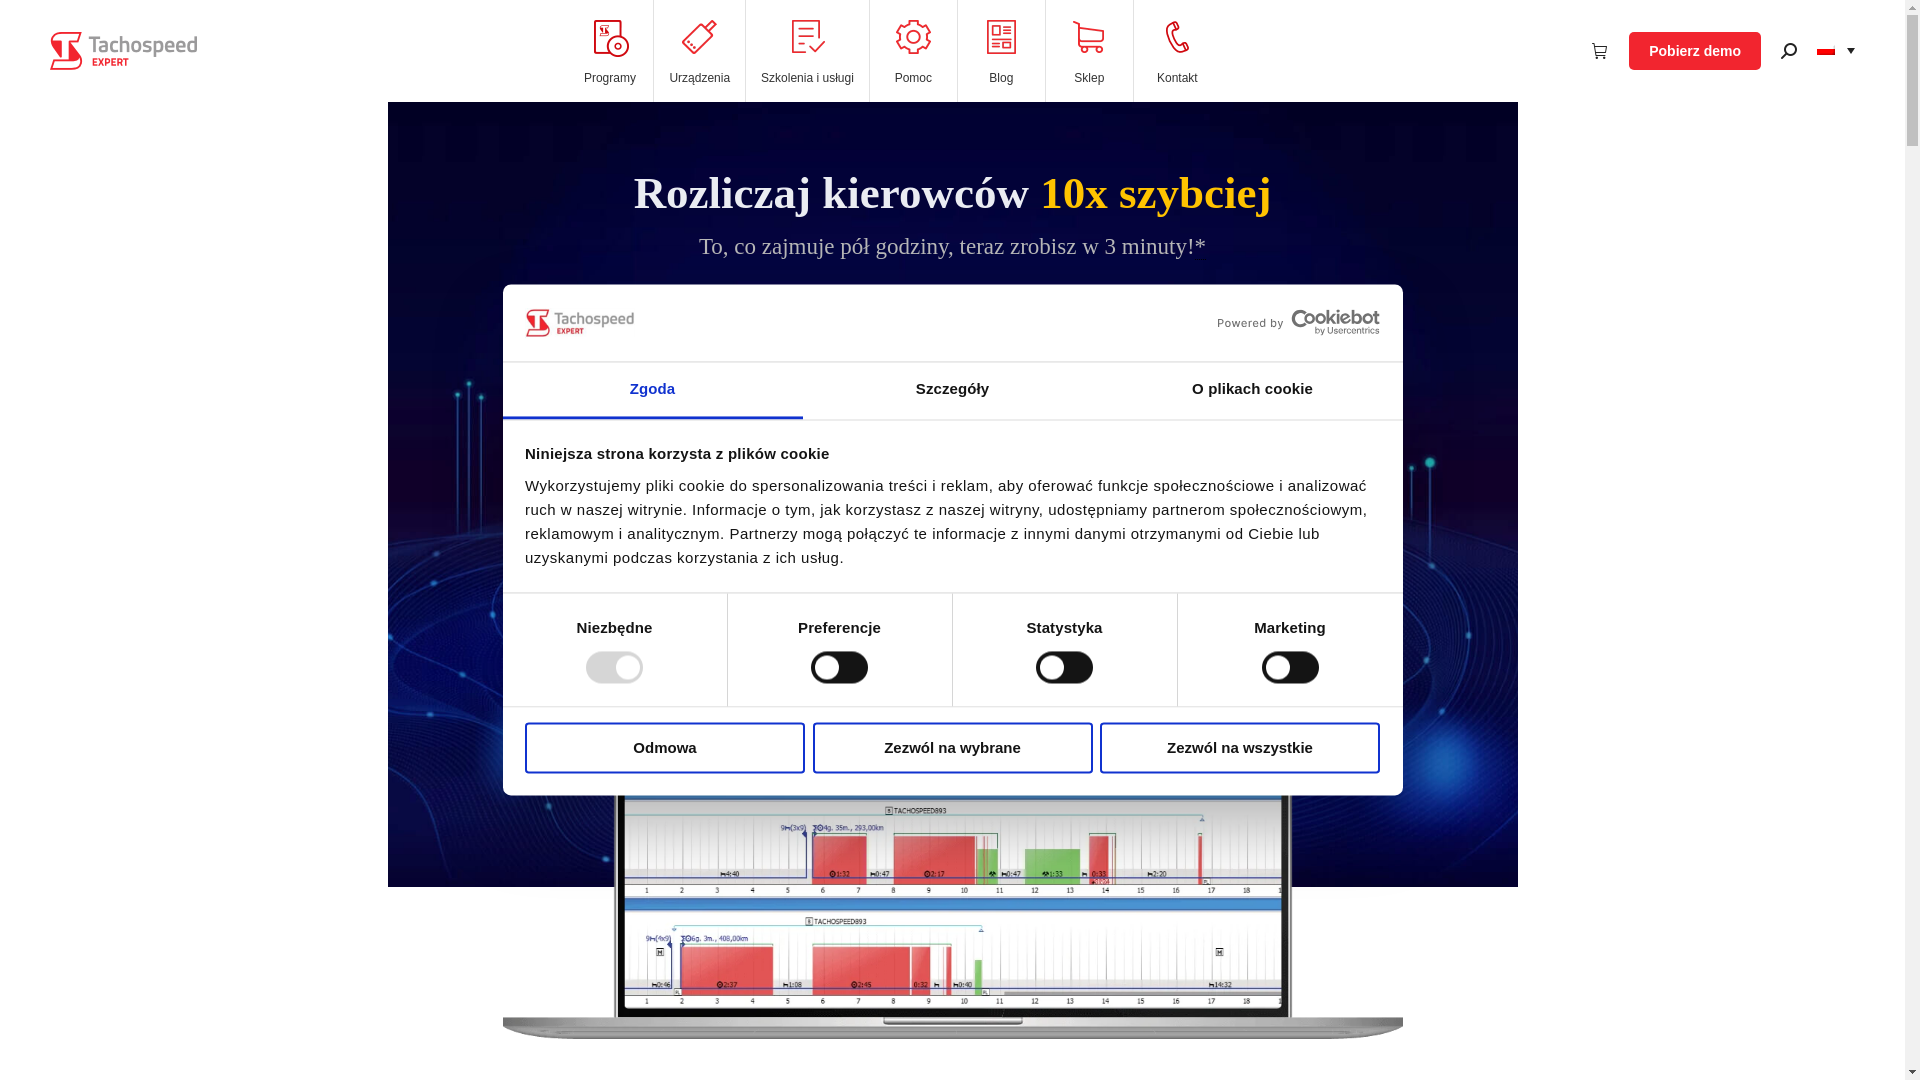 This screenshot has height=1080, width=1920. What do you see at coordinates (610, 51) in the screenshot?
I see `Programy` at bounding box center [610, 51].